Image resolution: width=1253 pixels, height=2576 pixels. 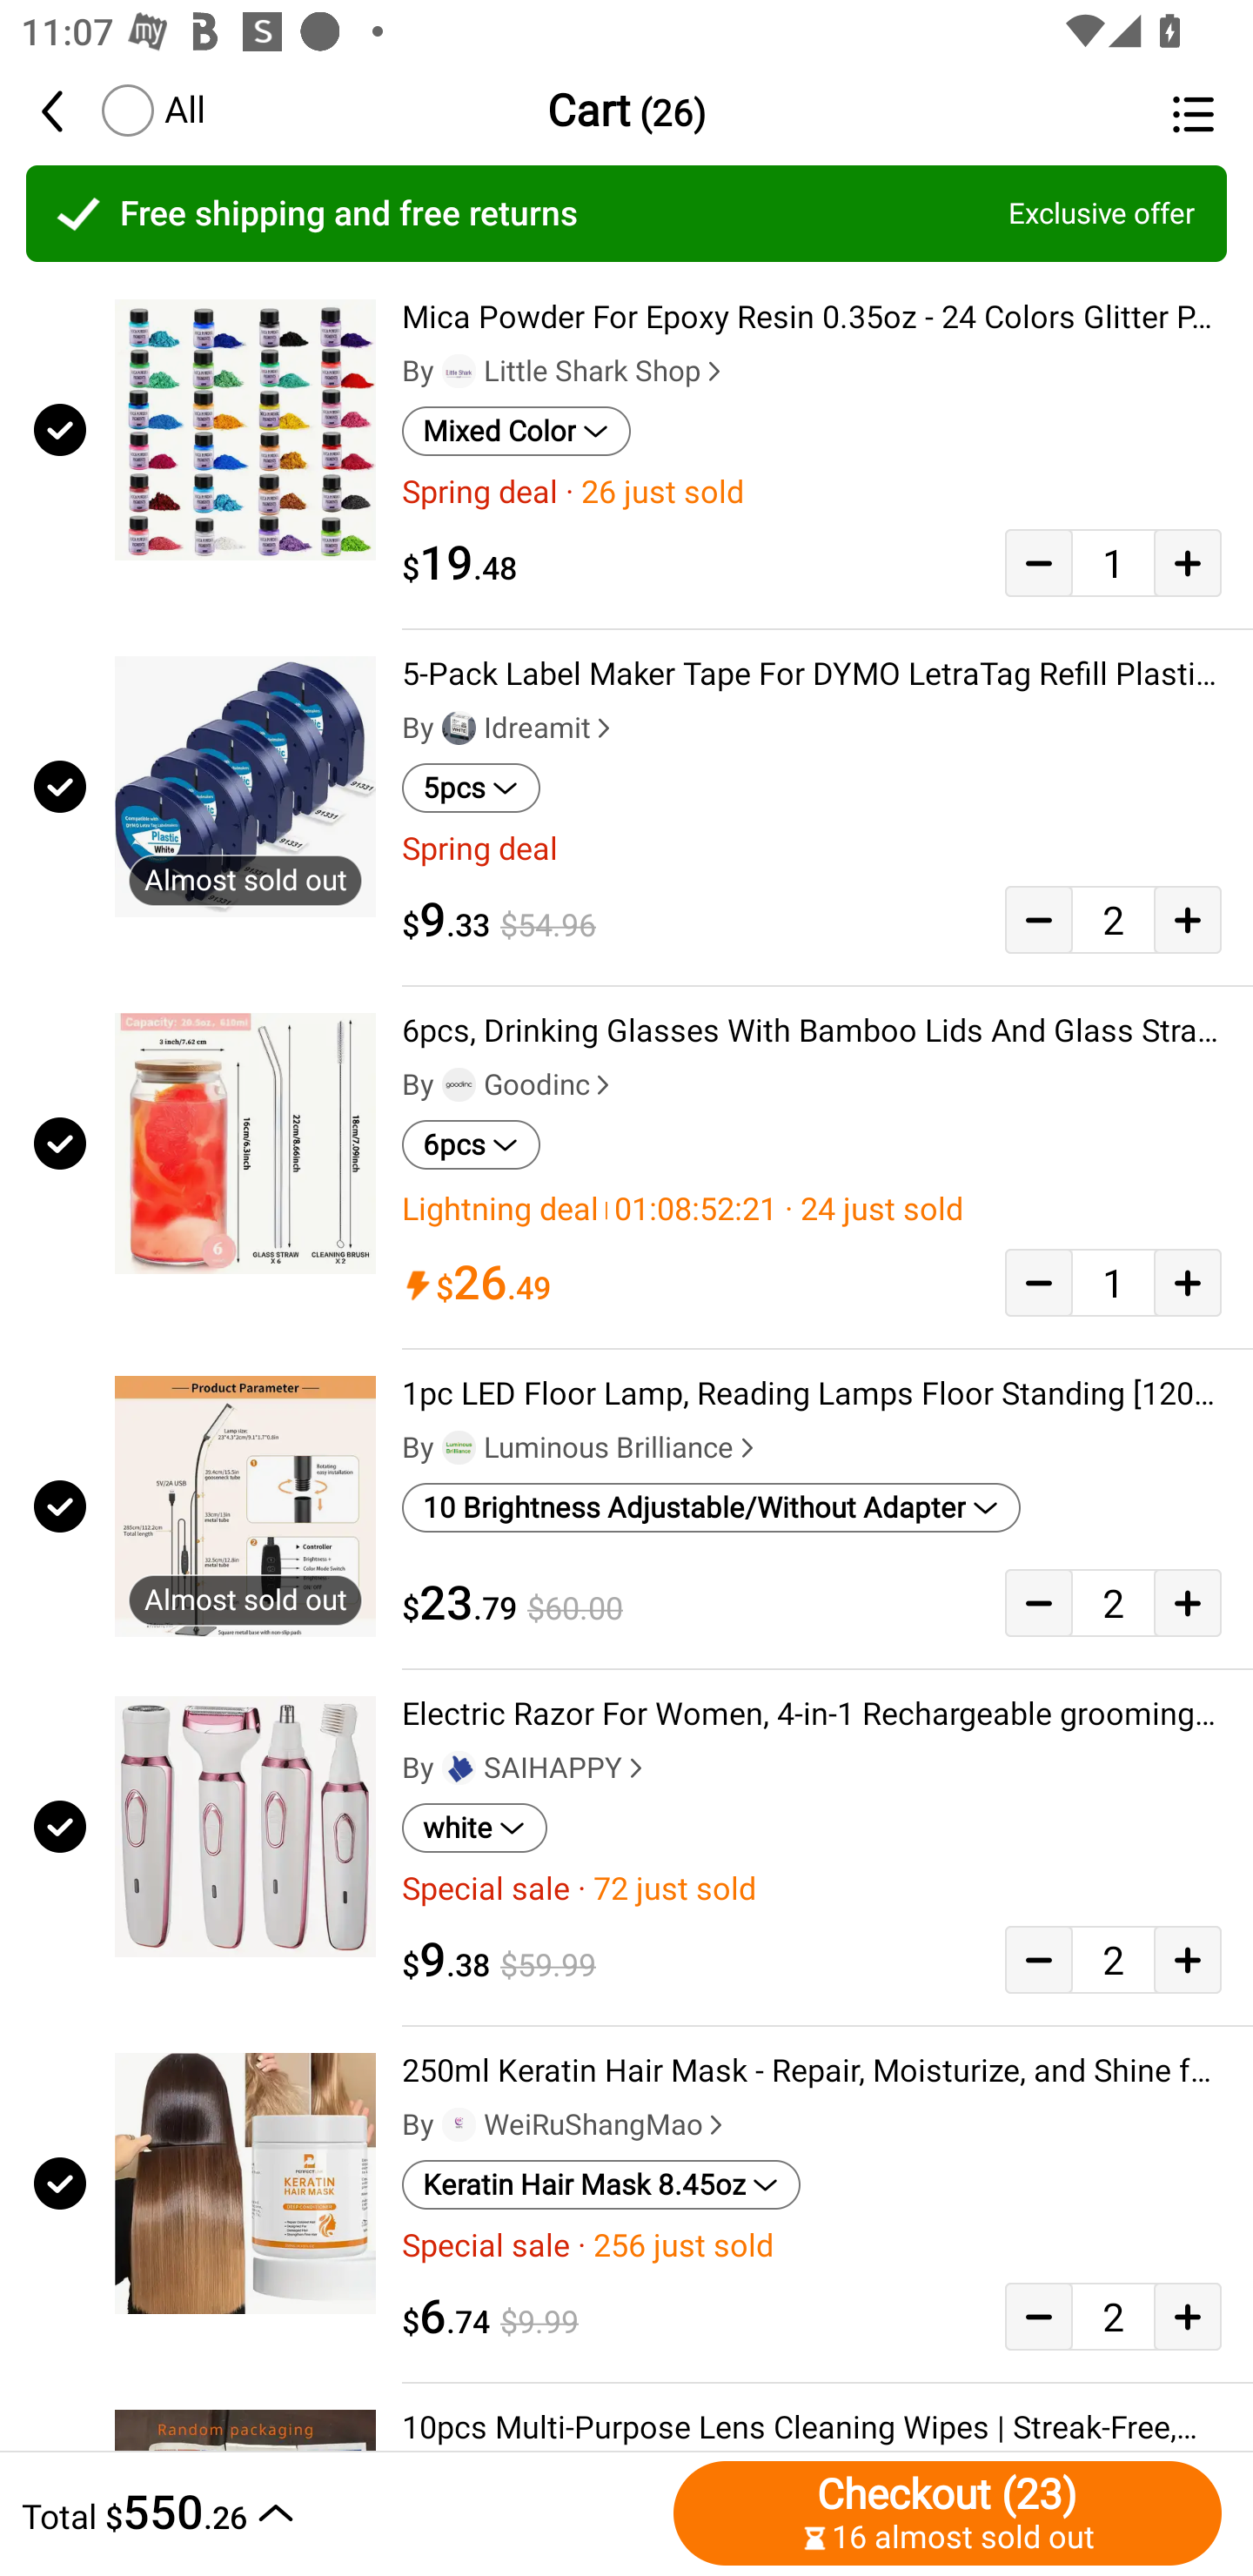 I want to click on 1, so click(x=1113, y=562).